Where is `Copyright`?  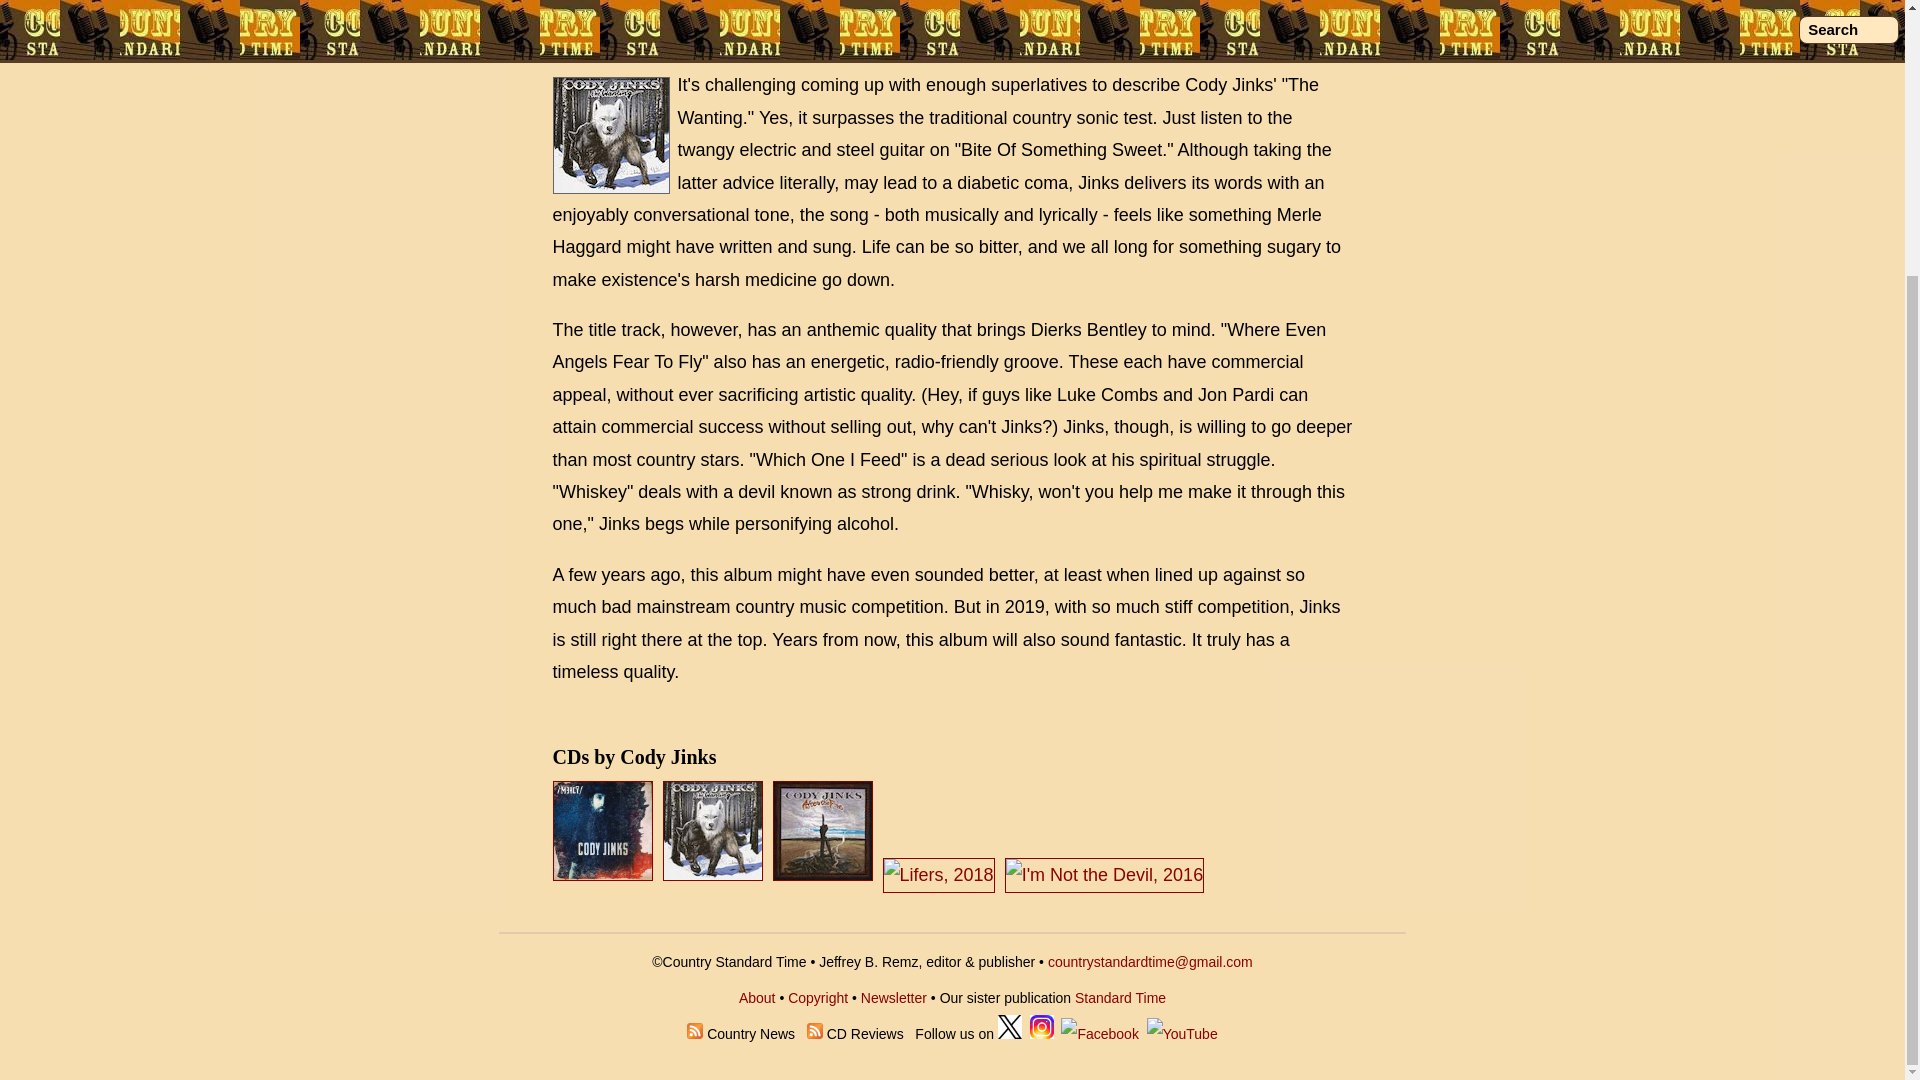
Copyright is located at coordinates (818, 998).